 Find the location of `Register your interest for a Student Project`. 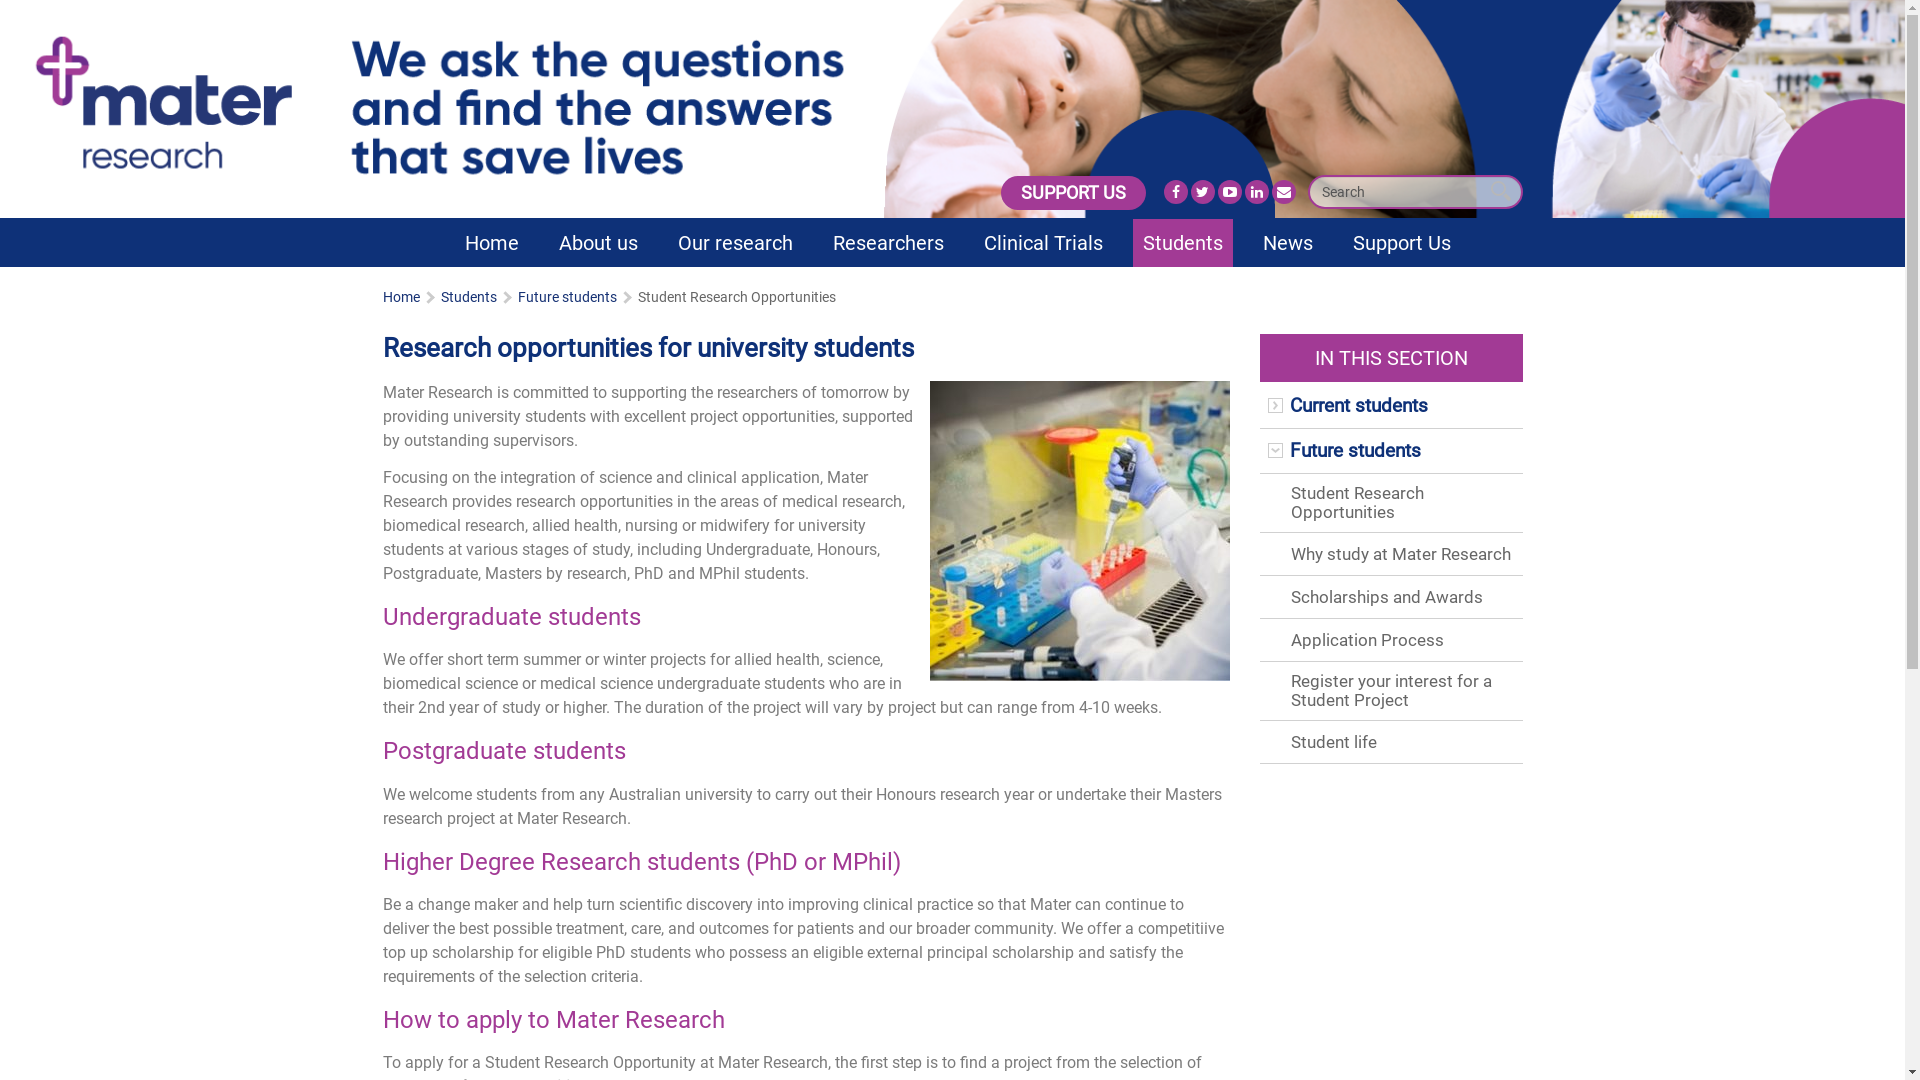

Register your interest for a Student Project is located at coordinates (1392, 690).